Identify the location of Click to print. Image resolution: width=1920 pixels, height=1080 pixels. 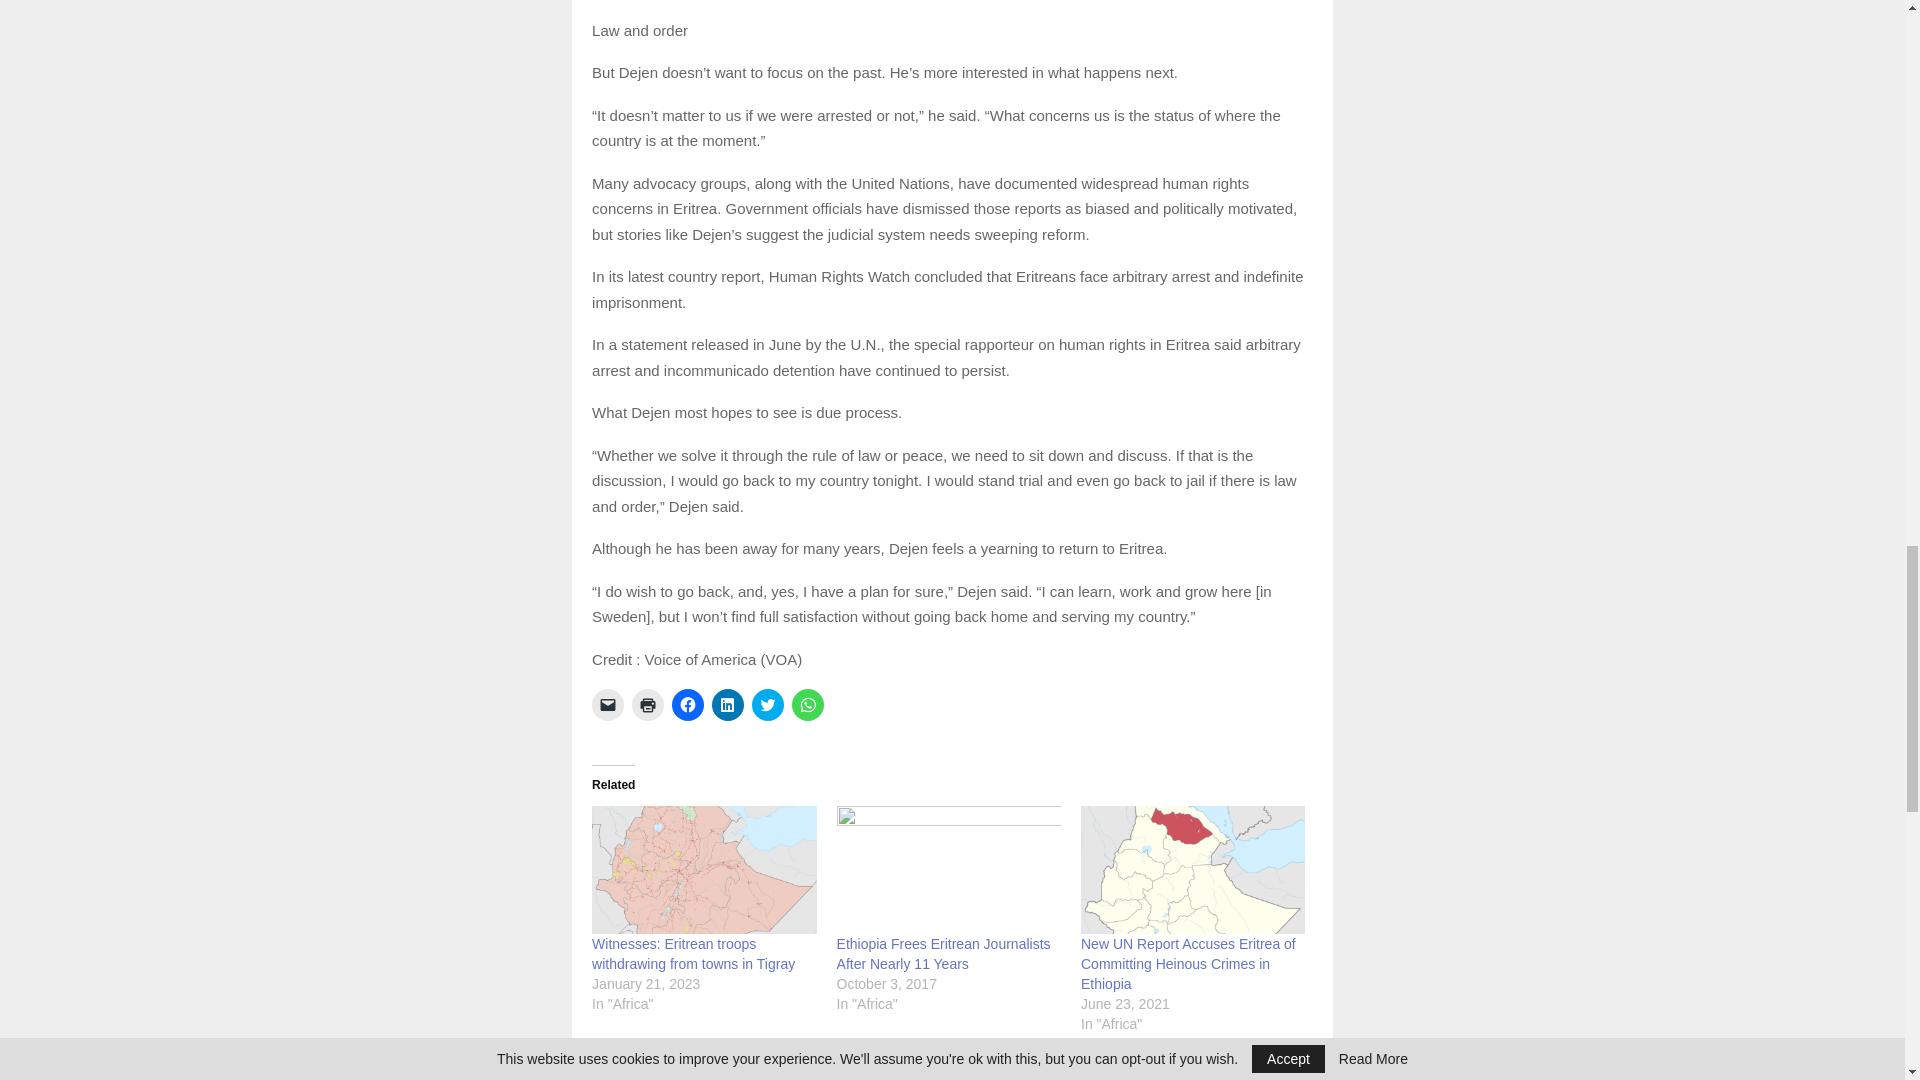
(648, 705).